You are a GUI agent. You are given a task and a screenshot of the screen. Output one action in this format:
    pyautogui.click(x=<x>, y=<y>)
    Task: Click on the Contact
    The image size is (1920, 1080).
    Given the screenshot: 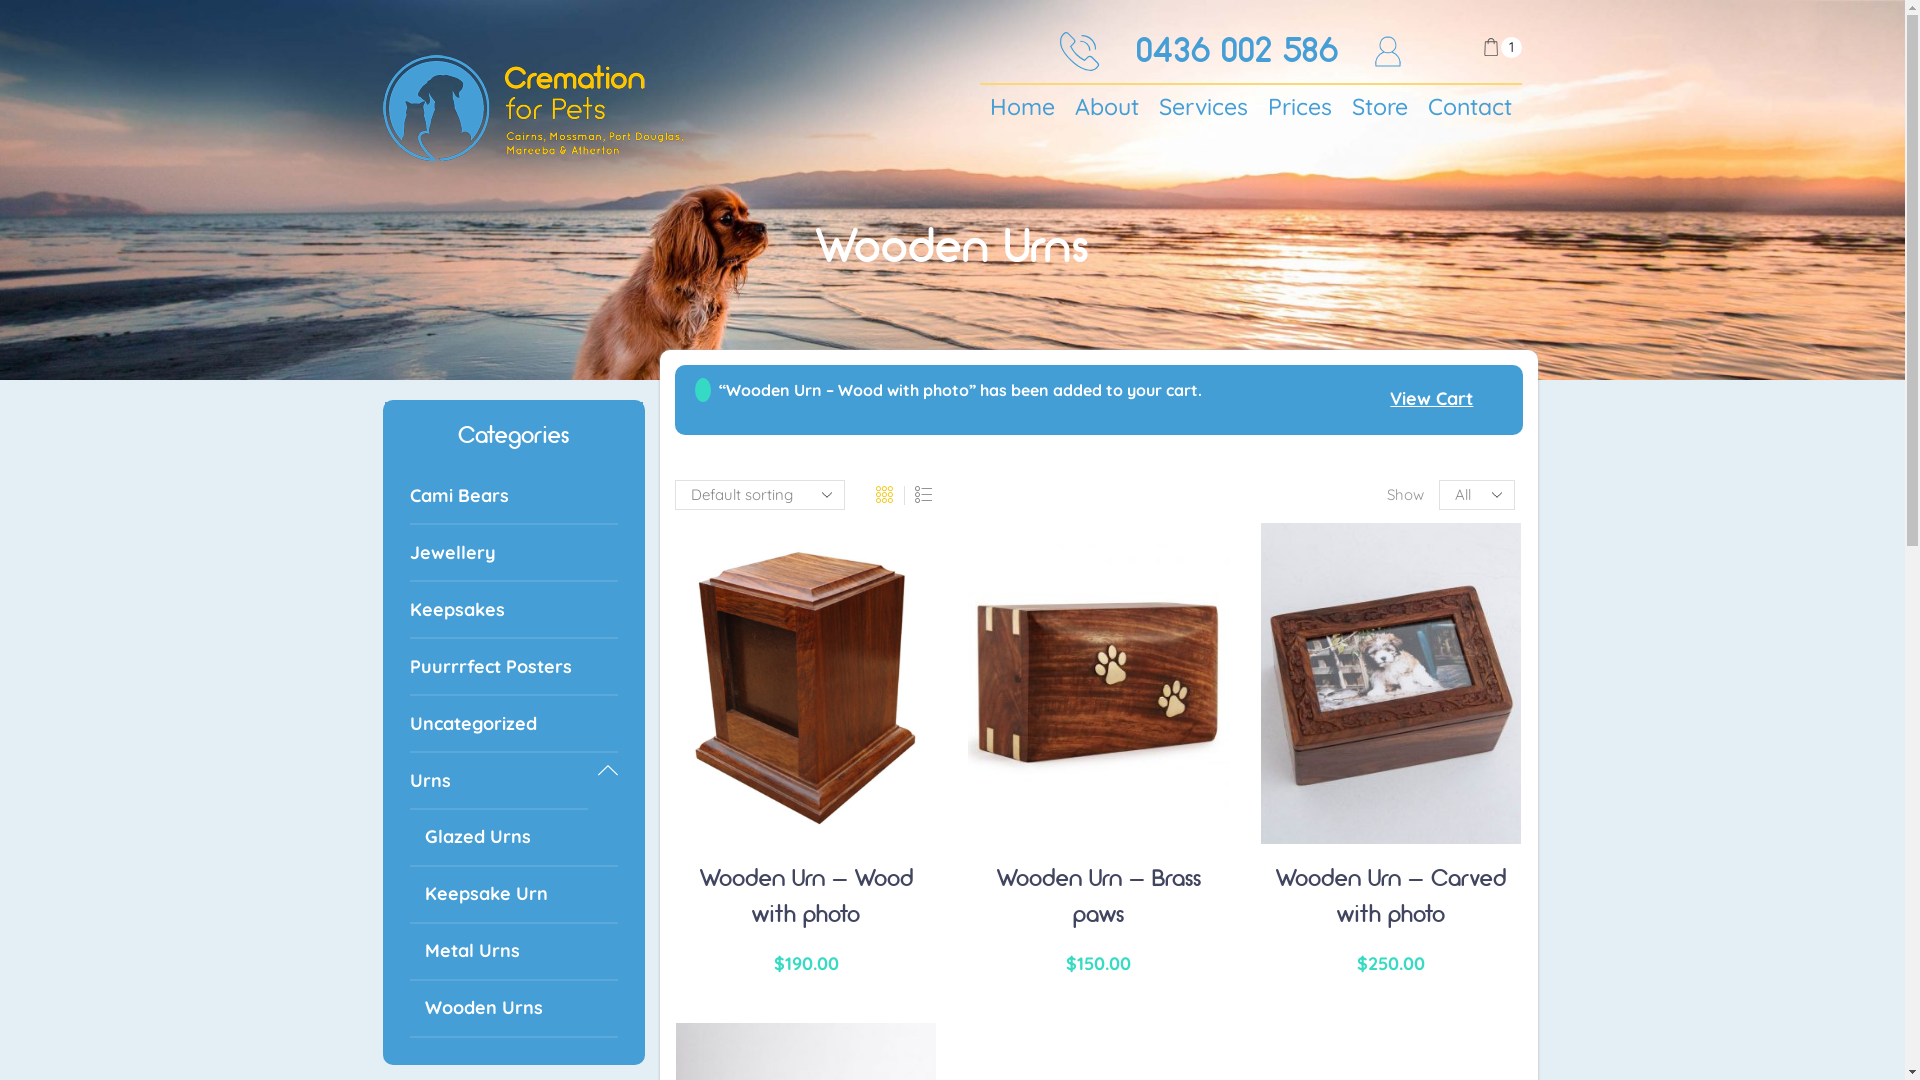 What is the action you would take?
    pyautogui.click(x=1470, y=108)
    